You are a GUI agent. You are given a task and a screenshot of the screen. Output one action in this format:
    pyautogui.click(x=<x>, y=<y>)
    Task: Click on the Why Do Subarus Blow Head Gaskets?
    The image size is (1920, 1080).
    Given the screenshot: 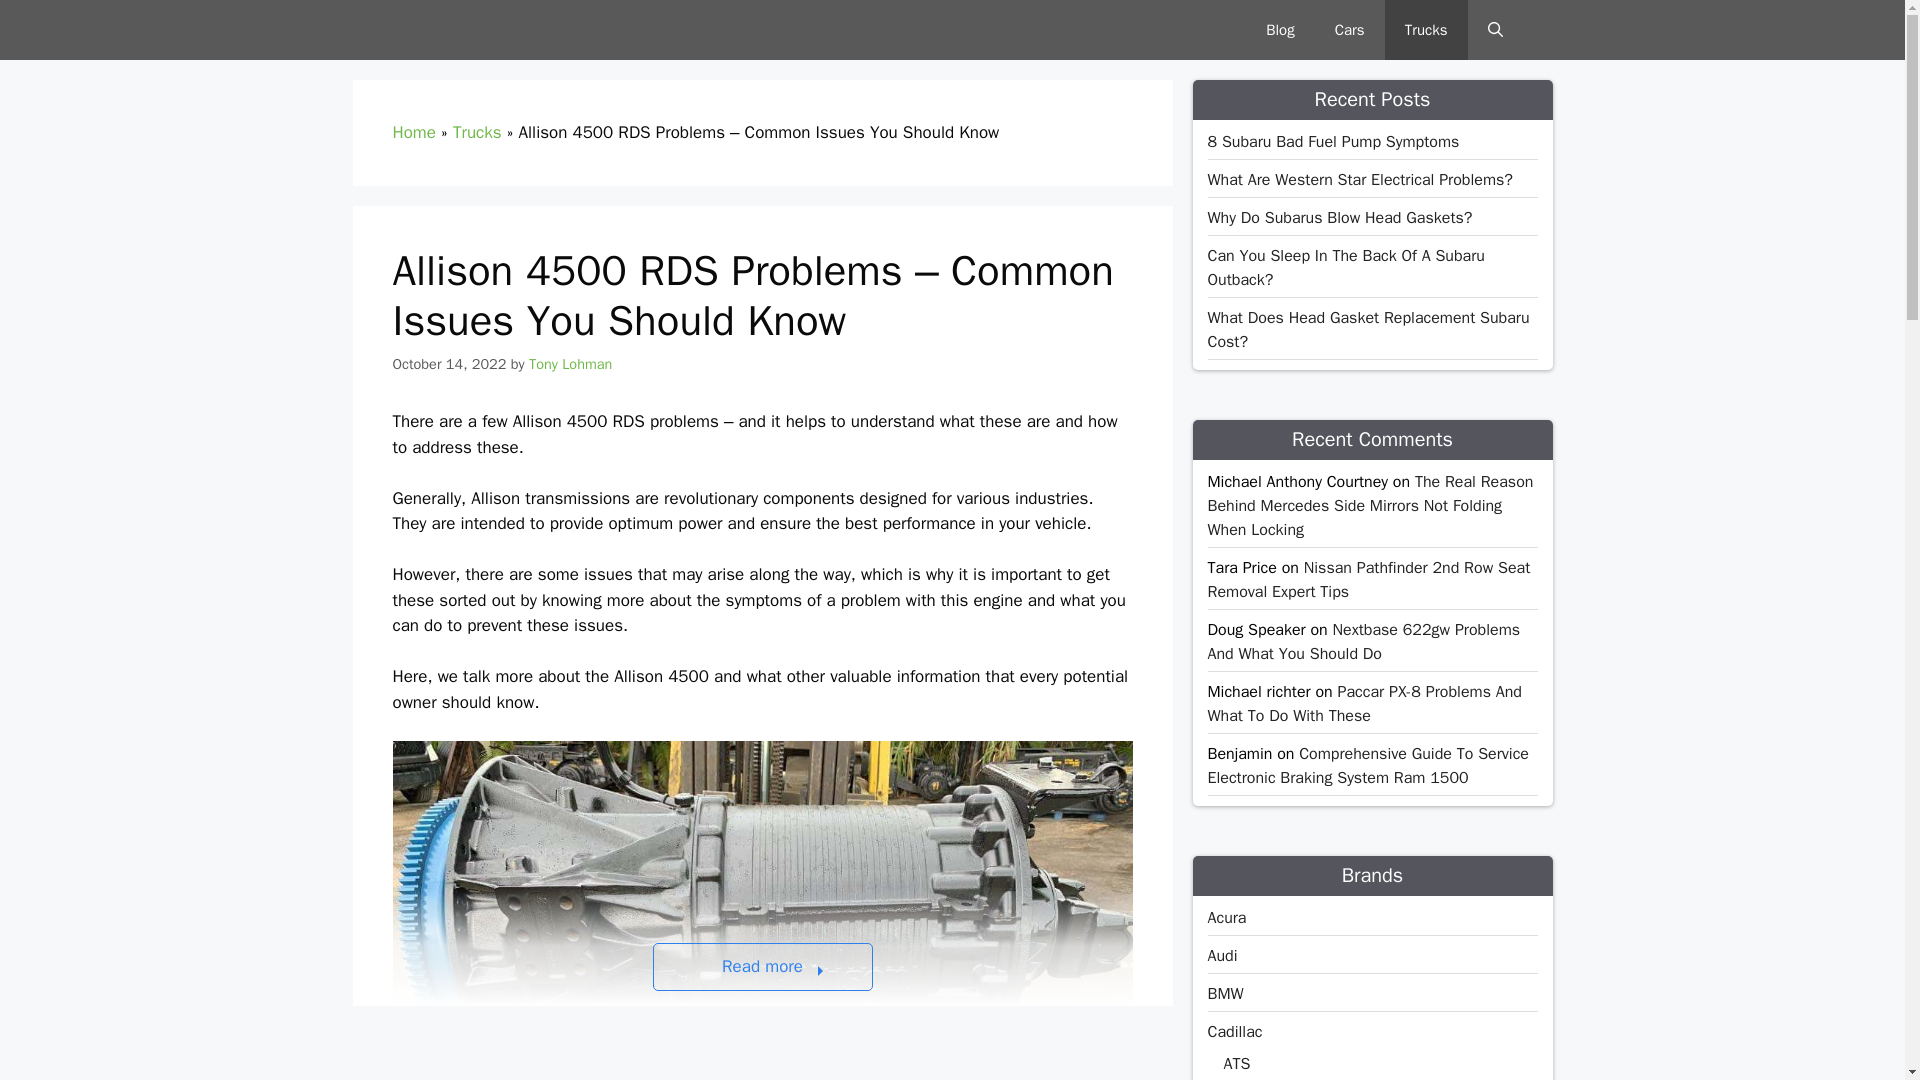 What is the action you would take?
    pyautogui.click(x=1340, y=218)
    